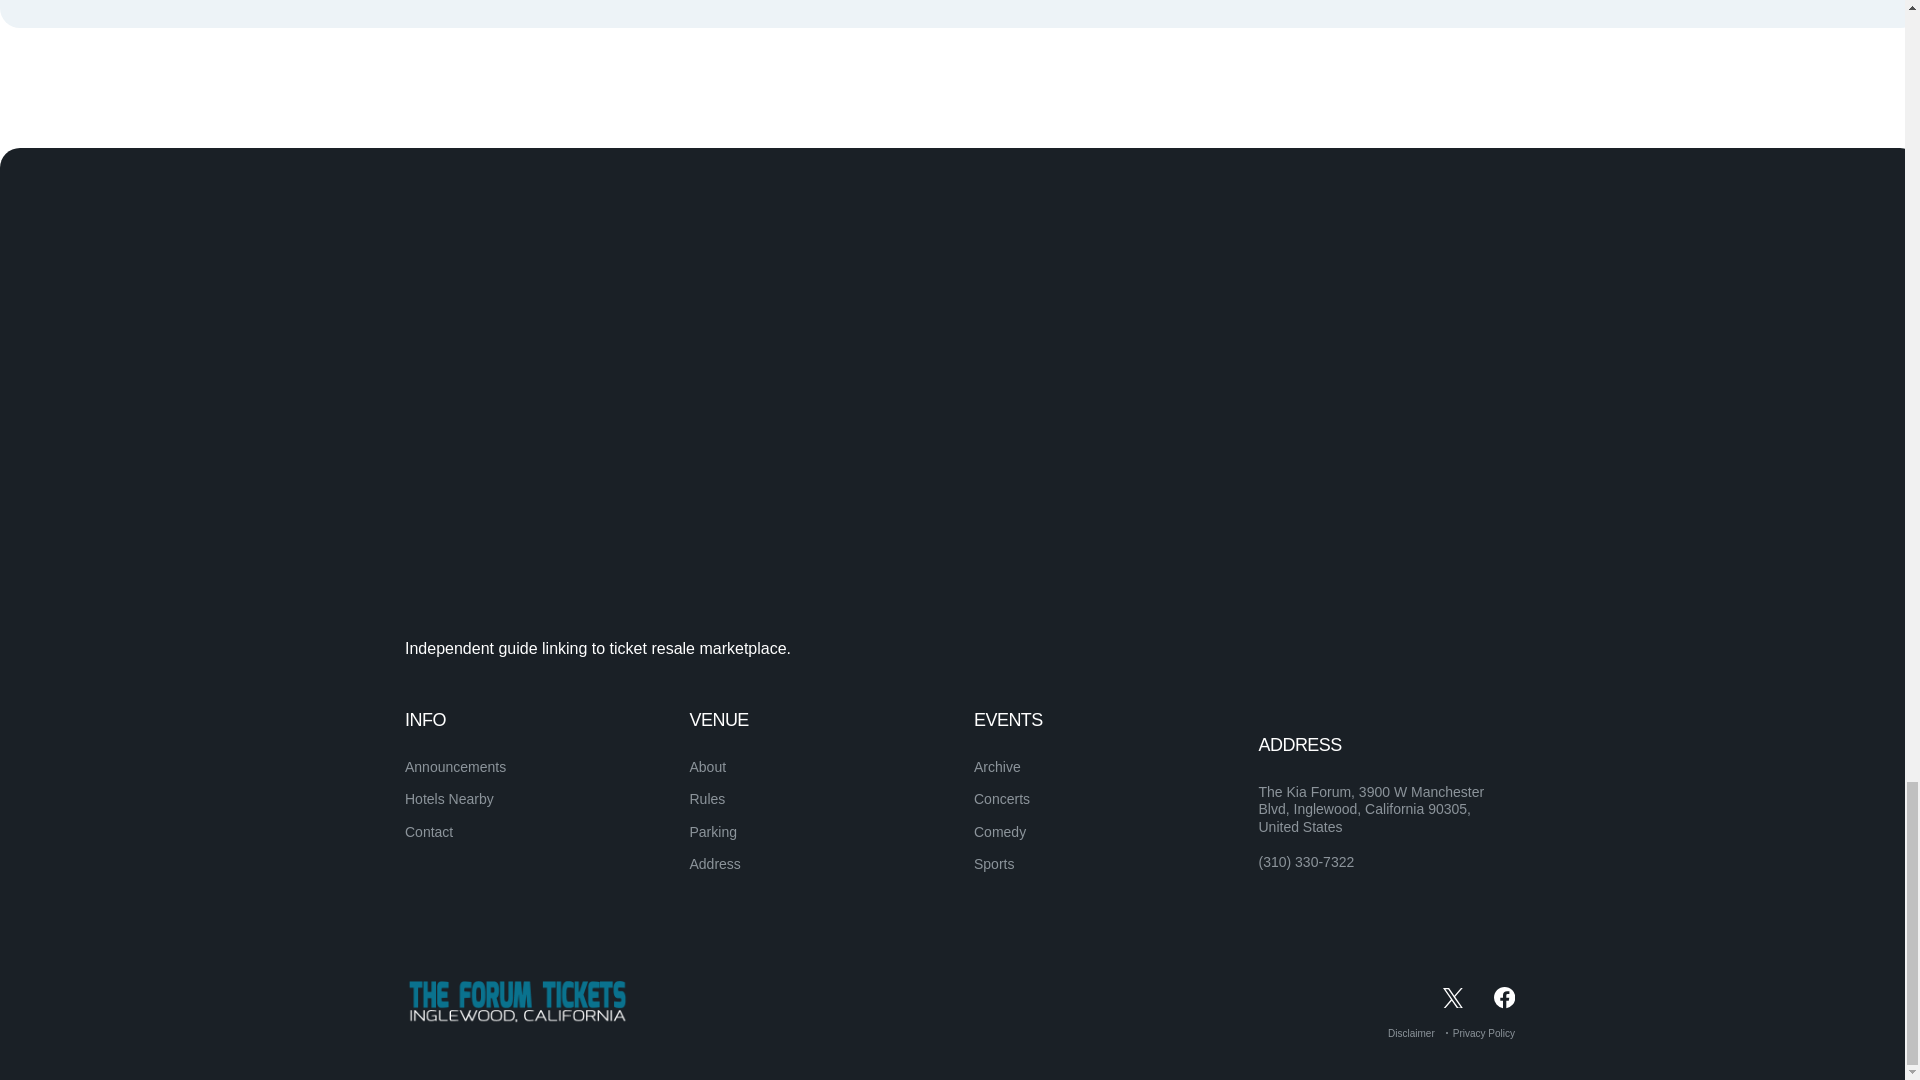 The image size is (1920, 1080). What do you see at coordinates (715, 864) in the screenshot?
I see `Address` at bounding box center [715, 864].